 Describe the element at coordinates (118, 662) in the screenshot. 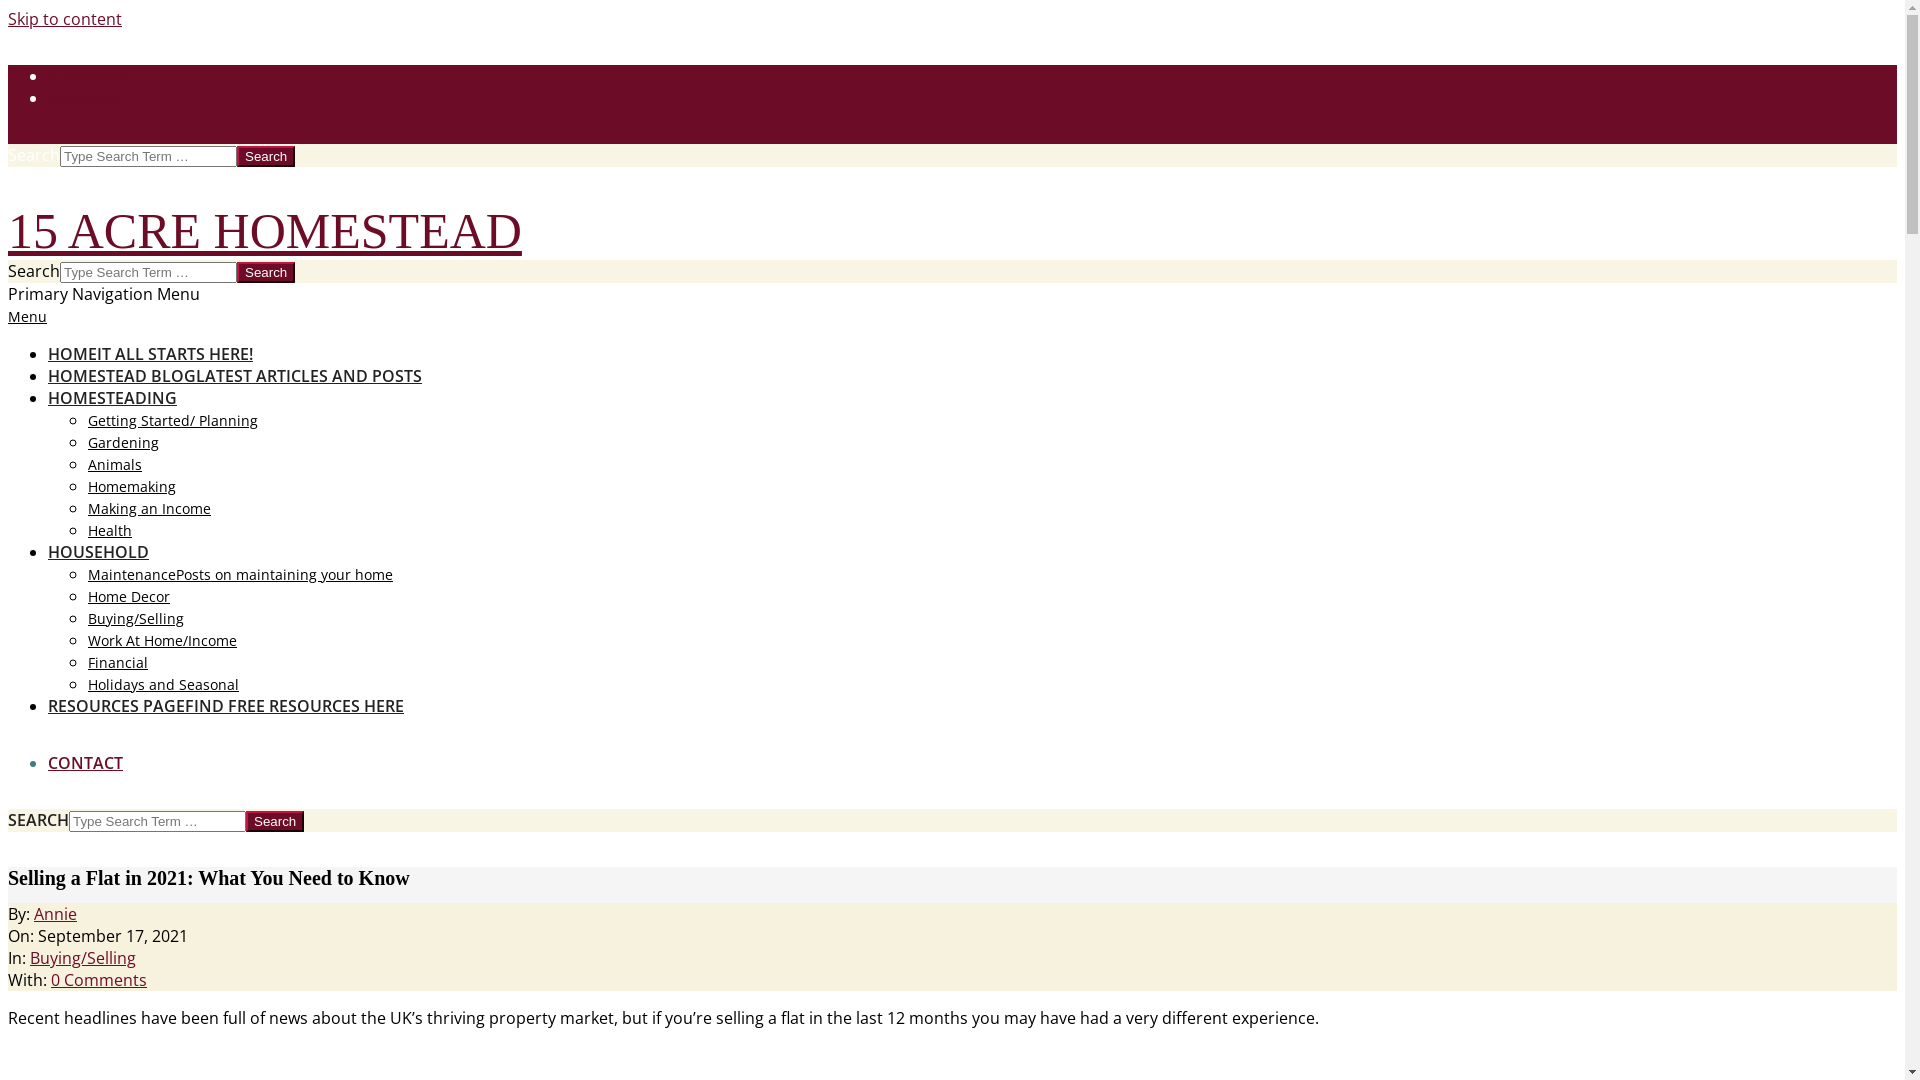

I see `Financial` at that location.